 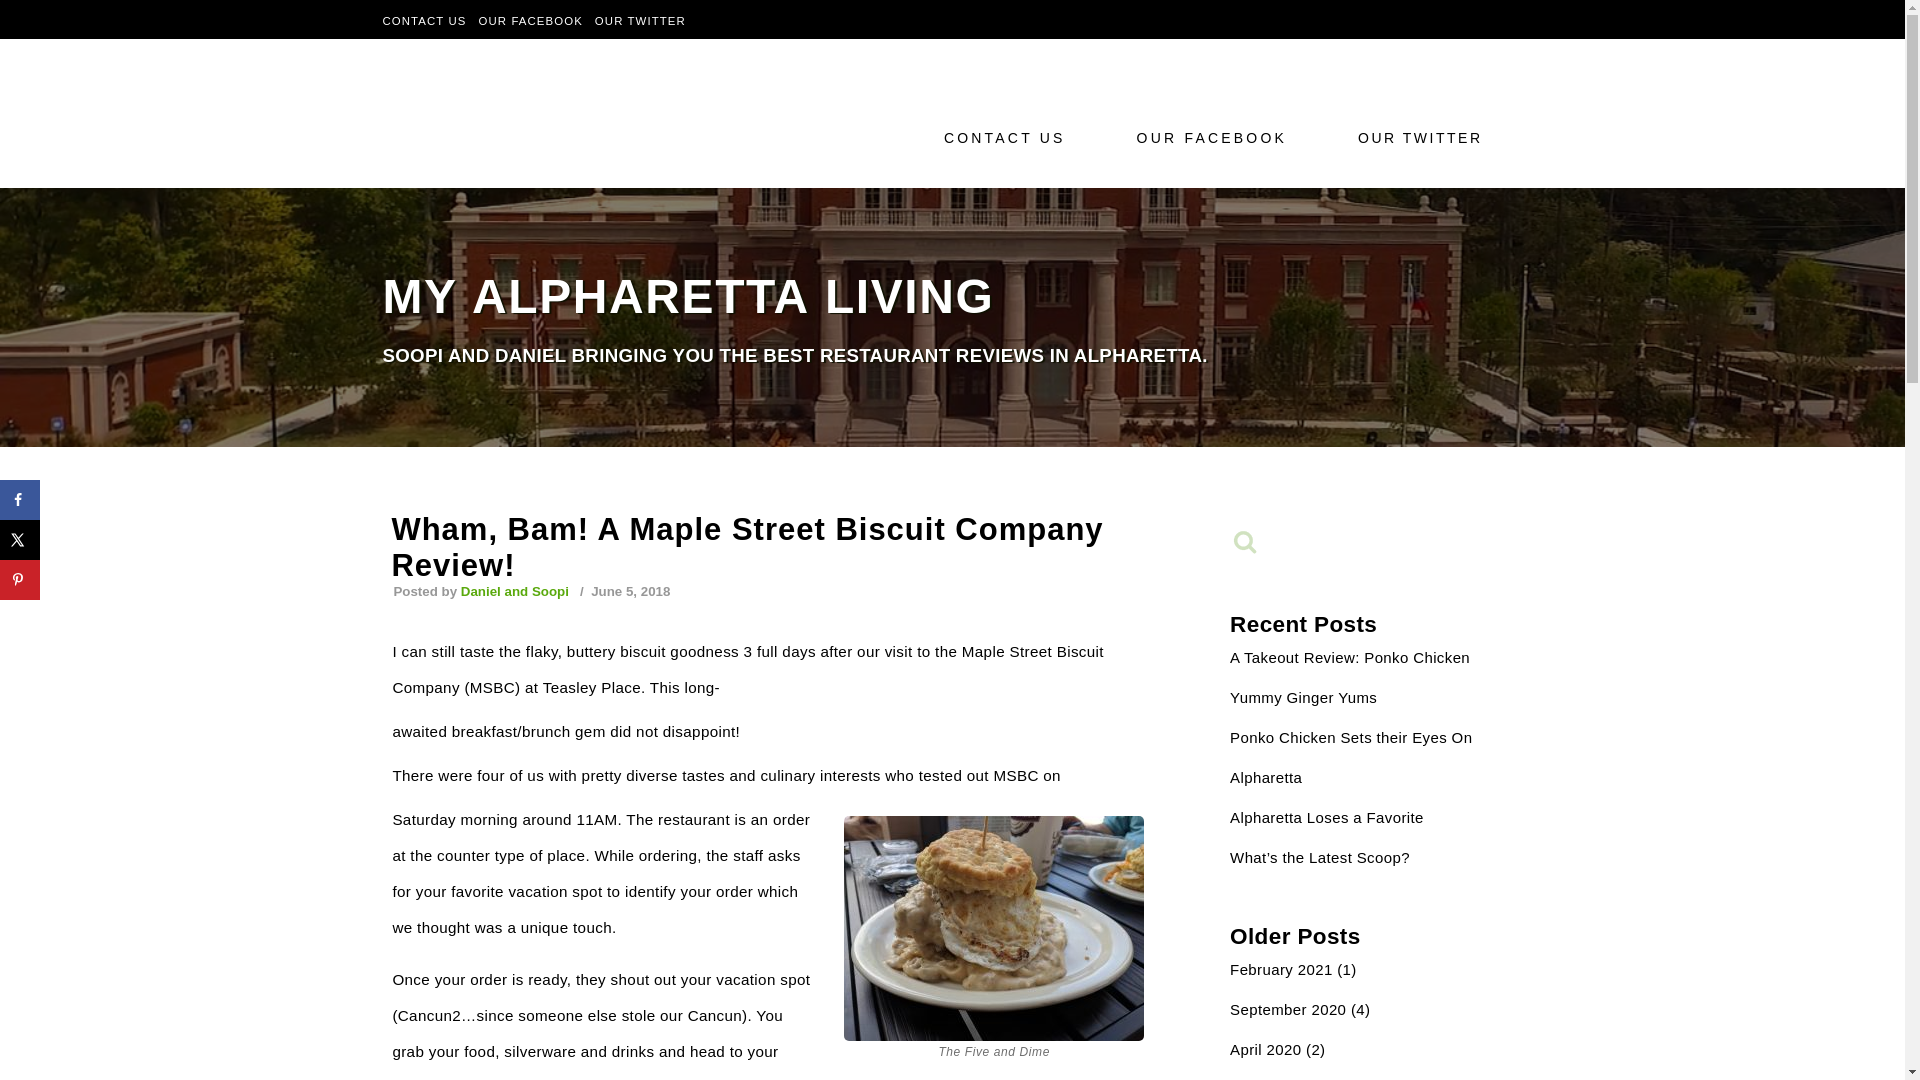 I want to click on CONTACT US, so click(x=424, y=20).